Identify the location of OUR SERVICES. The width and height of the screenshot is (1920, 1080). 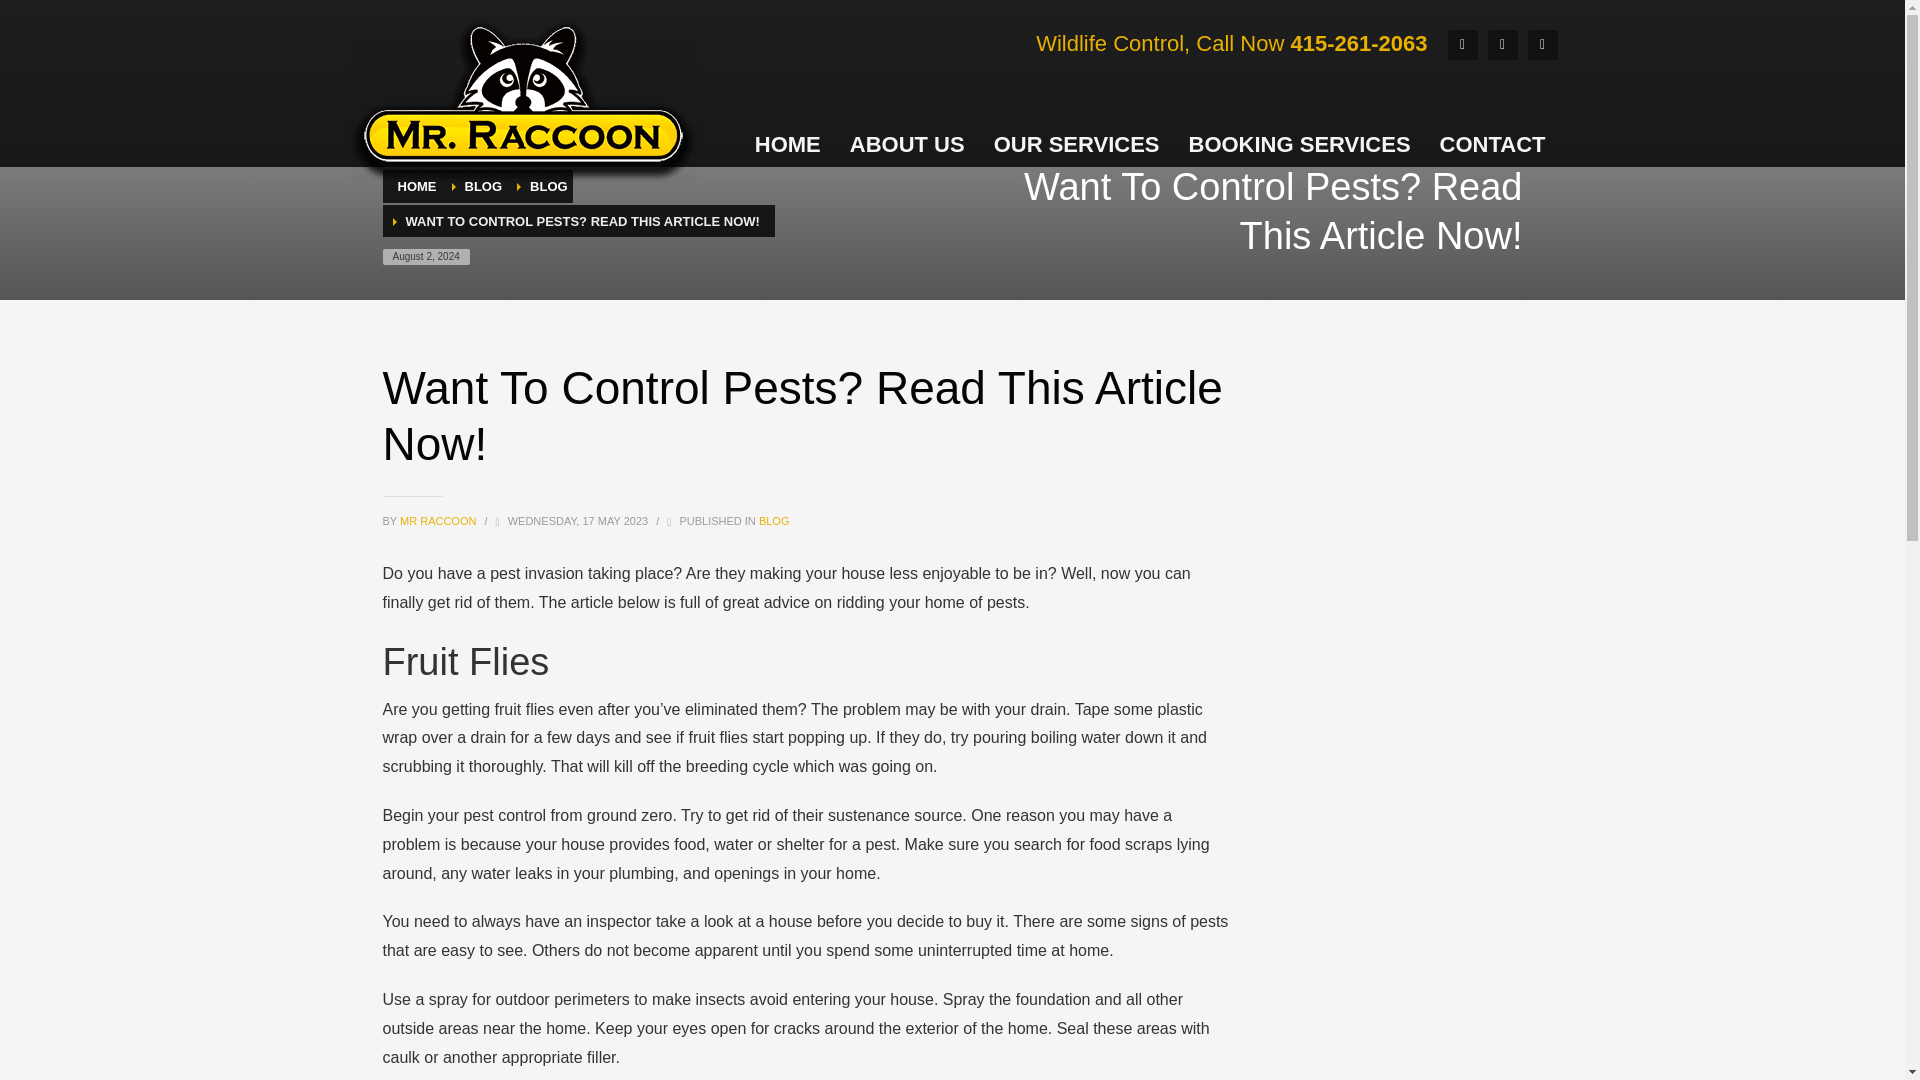
(1076, 145).